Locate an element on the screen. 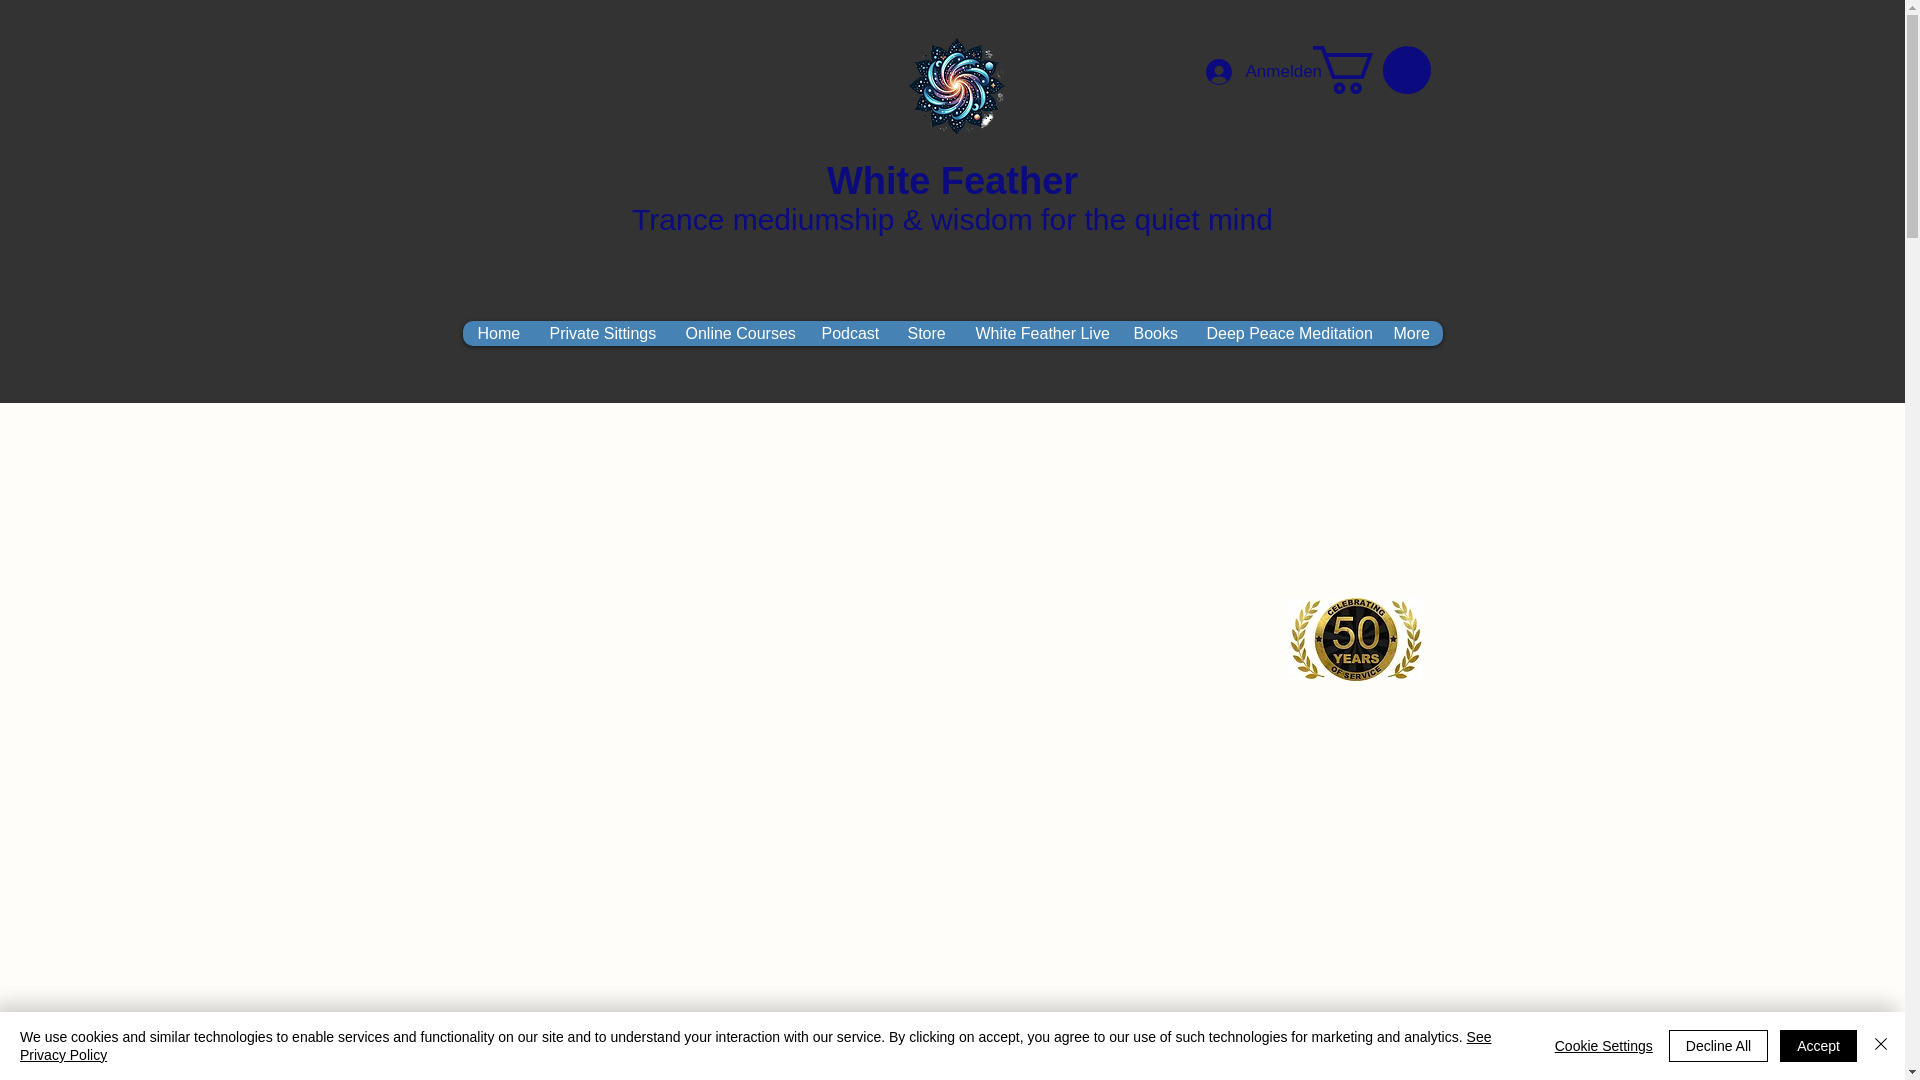  Books is located at coordinates (1154, 332).